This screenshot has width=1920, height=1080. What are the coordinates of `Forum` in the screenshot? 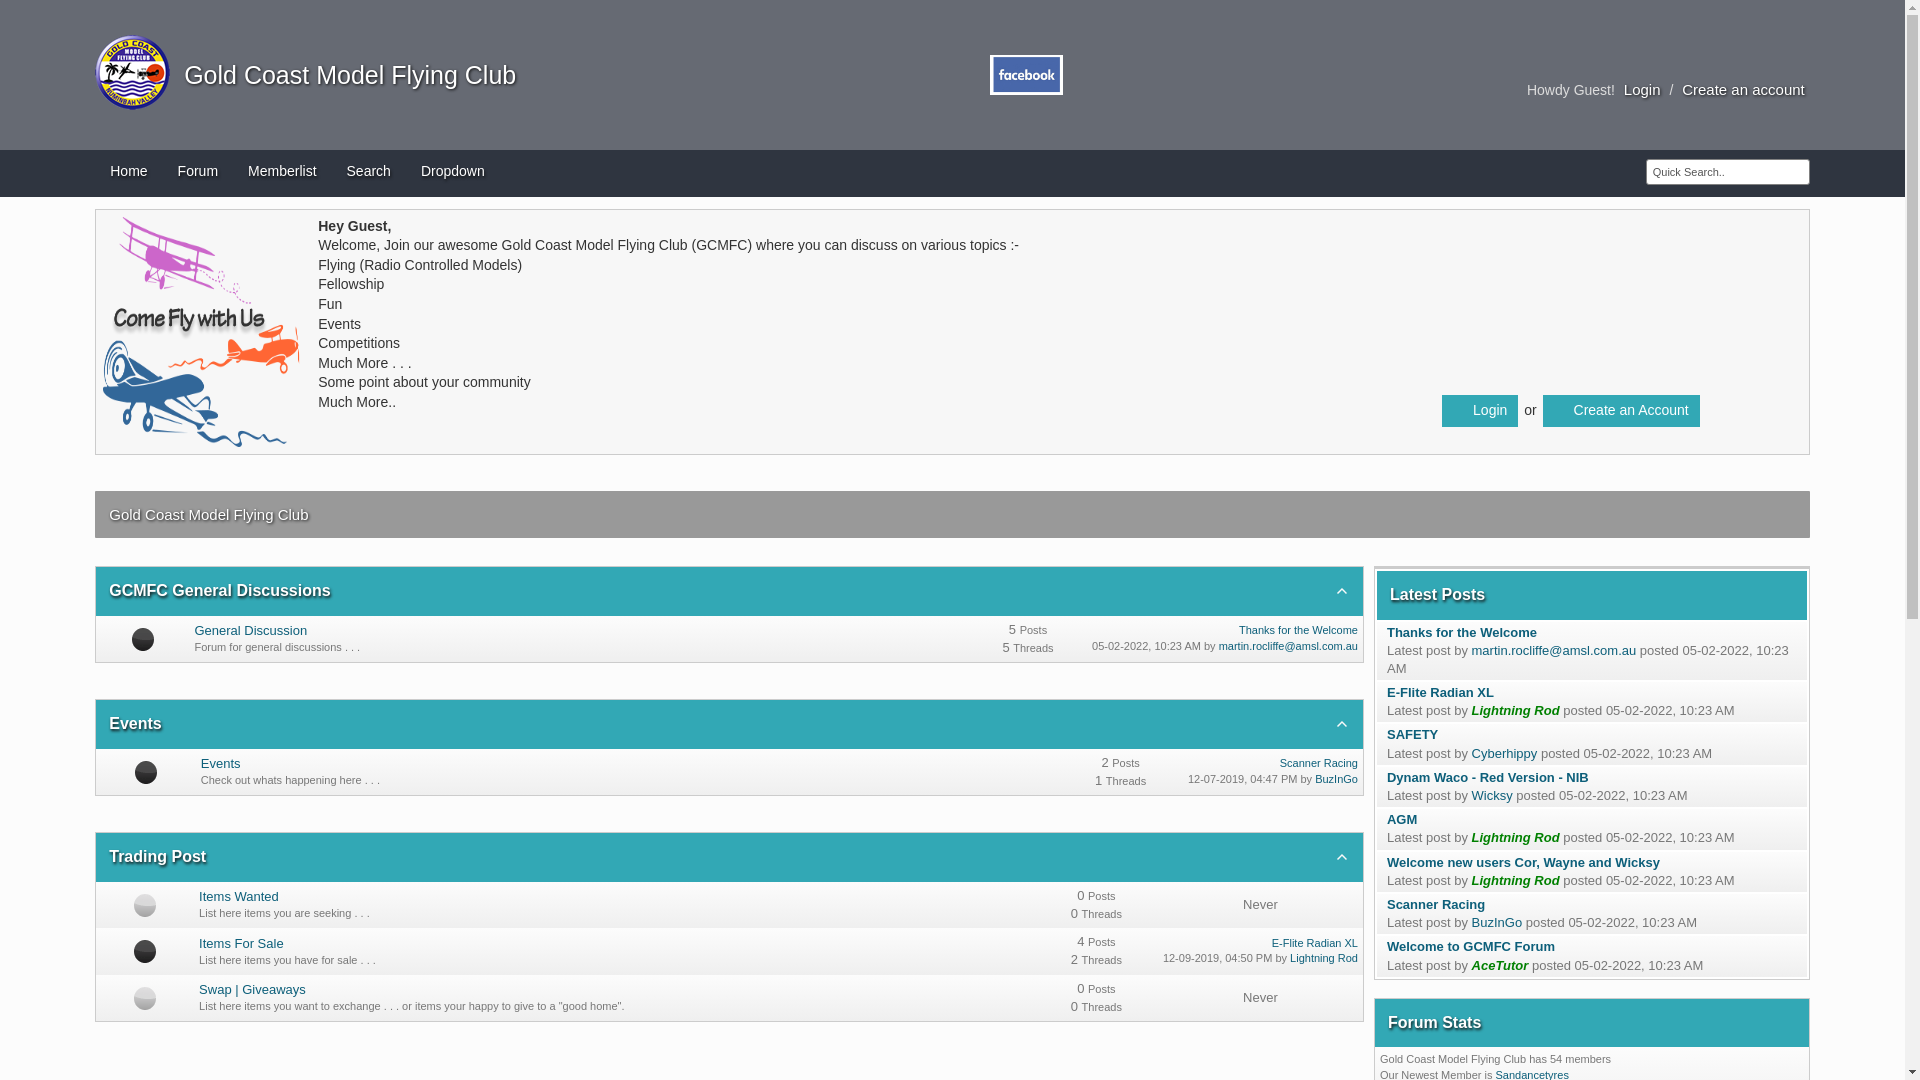 It's located at (198, 174).